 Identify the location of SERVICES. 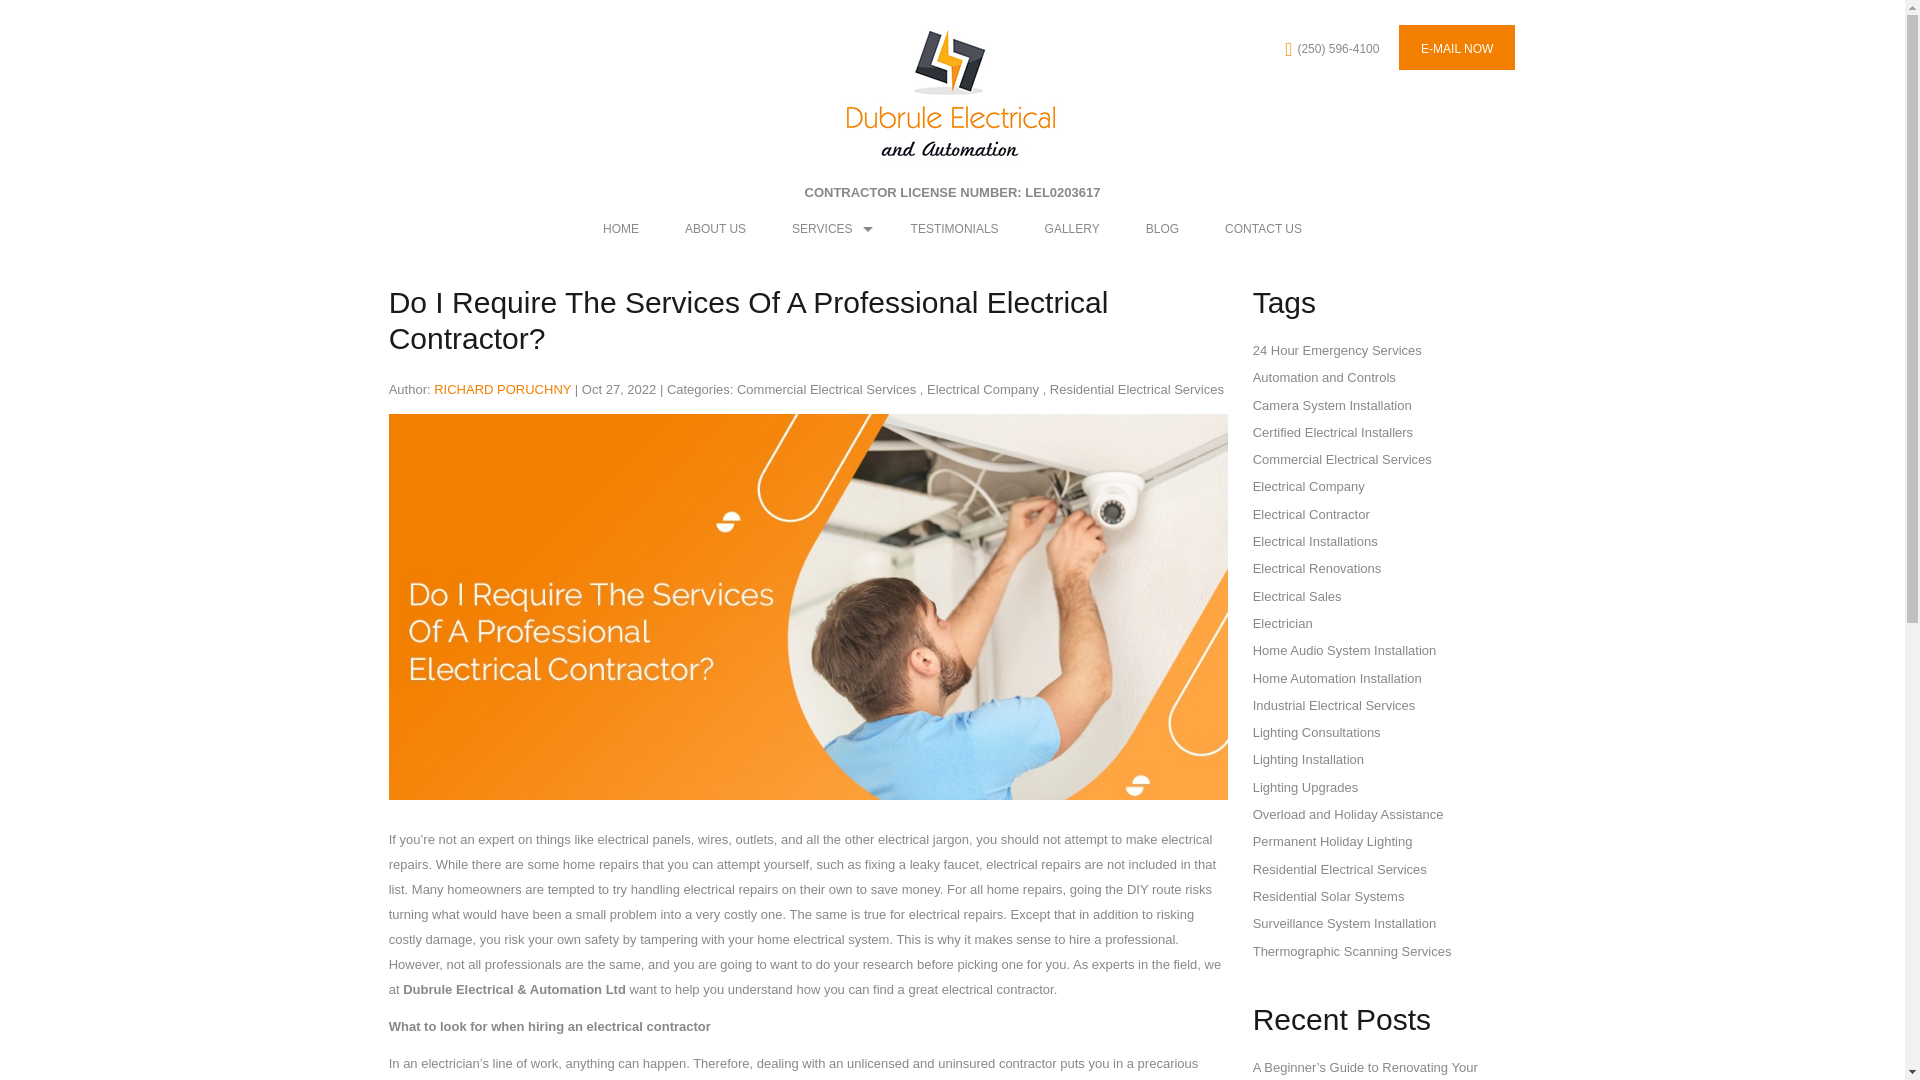
(828, 228).